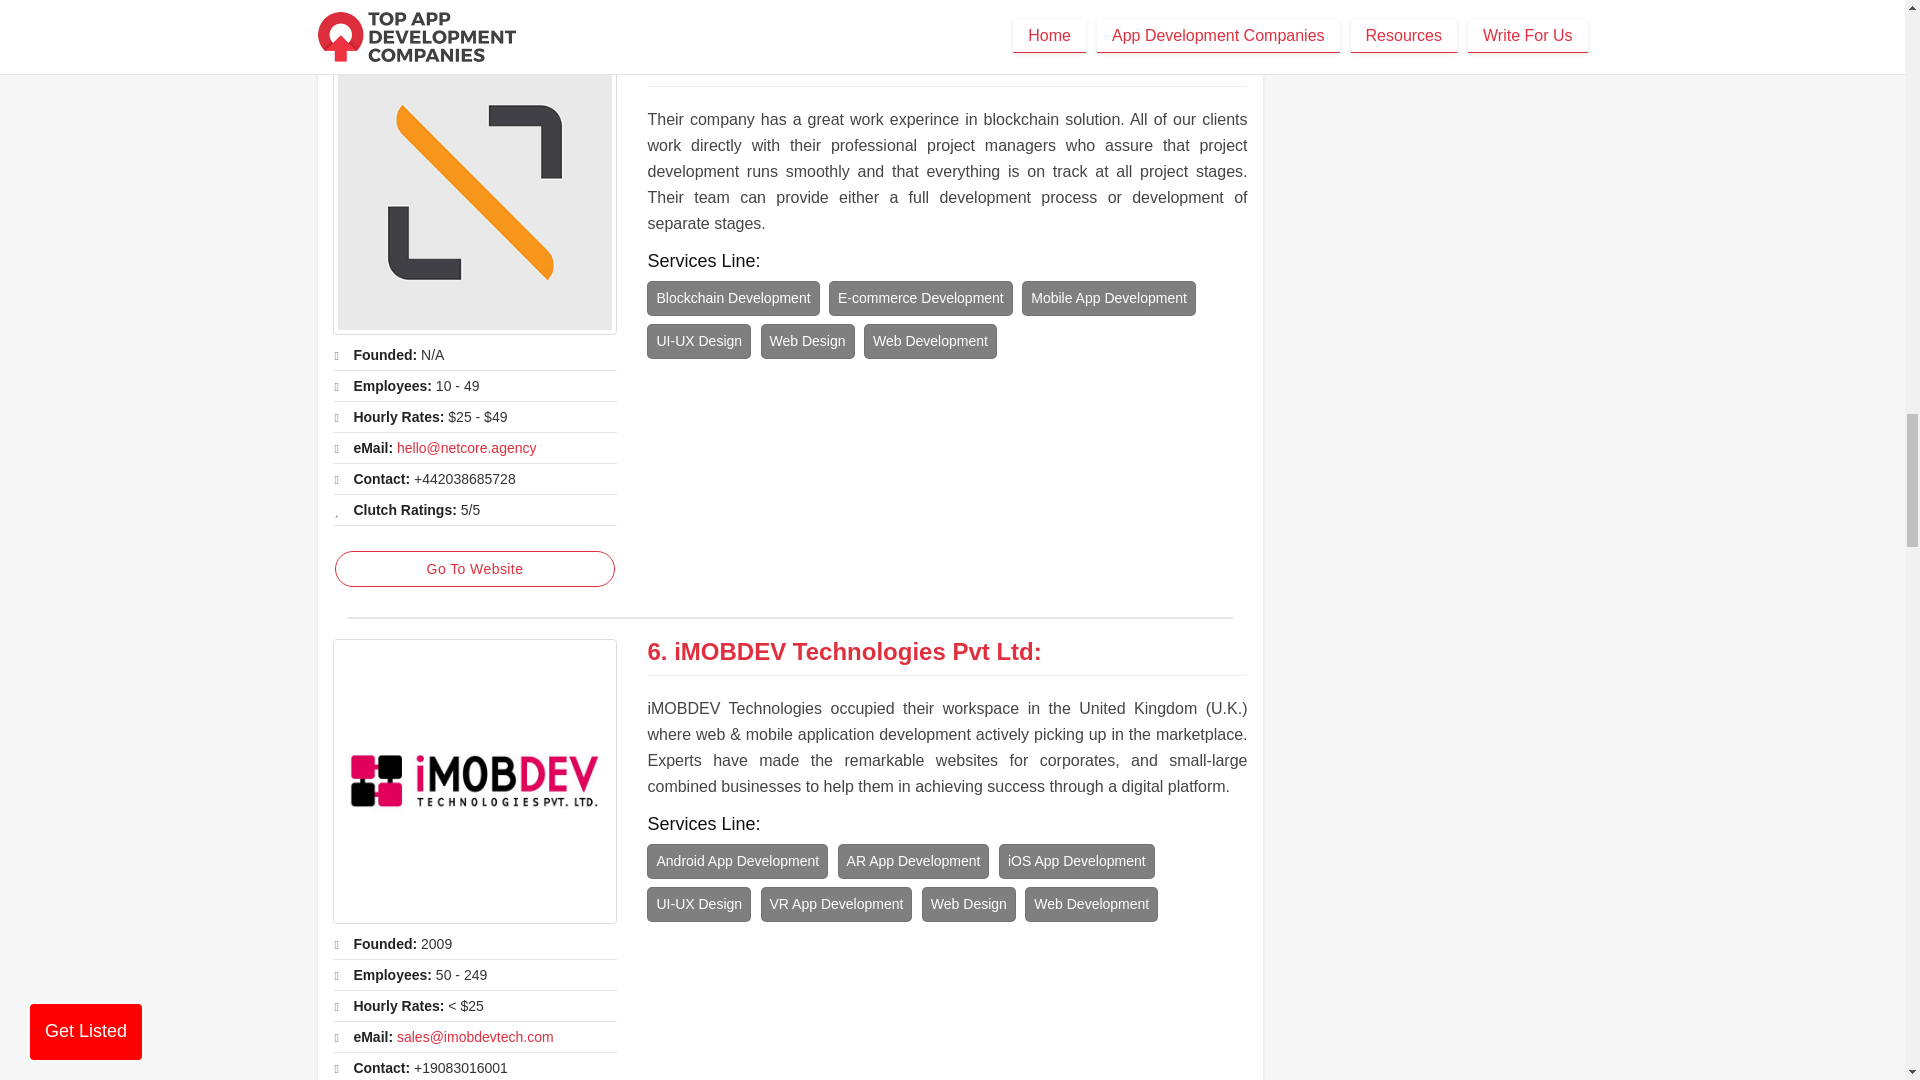  I want to click on Go To Website, so click(474, 568).